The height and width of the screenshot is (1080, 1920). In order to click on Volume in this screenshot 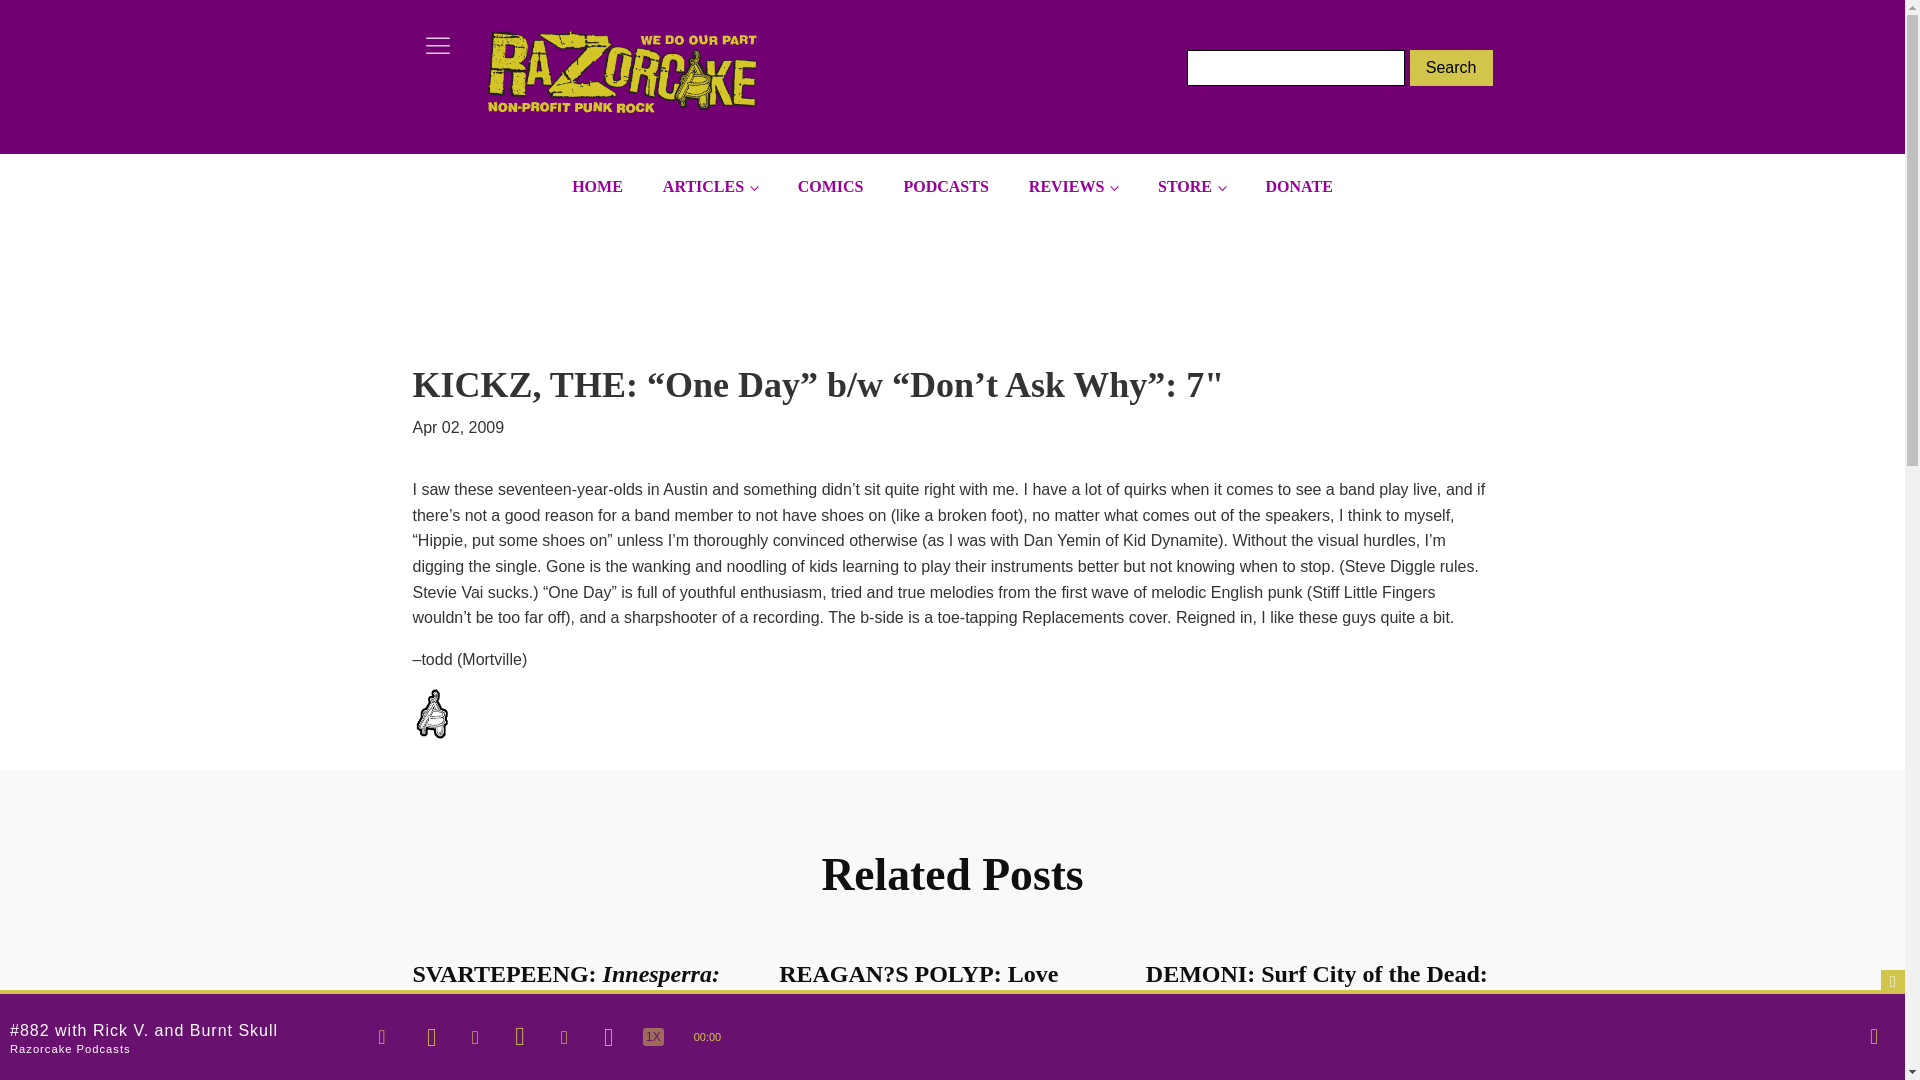, I will do `click(1874, 1036)`.